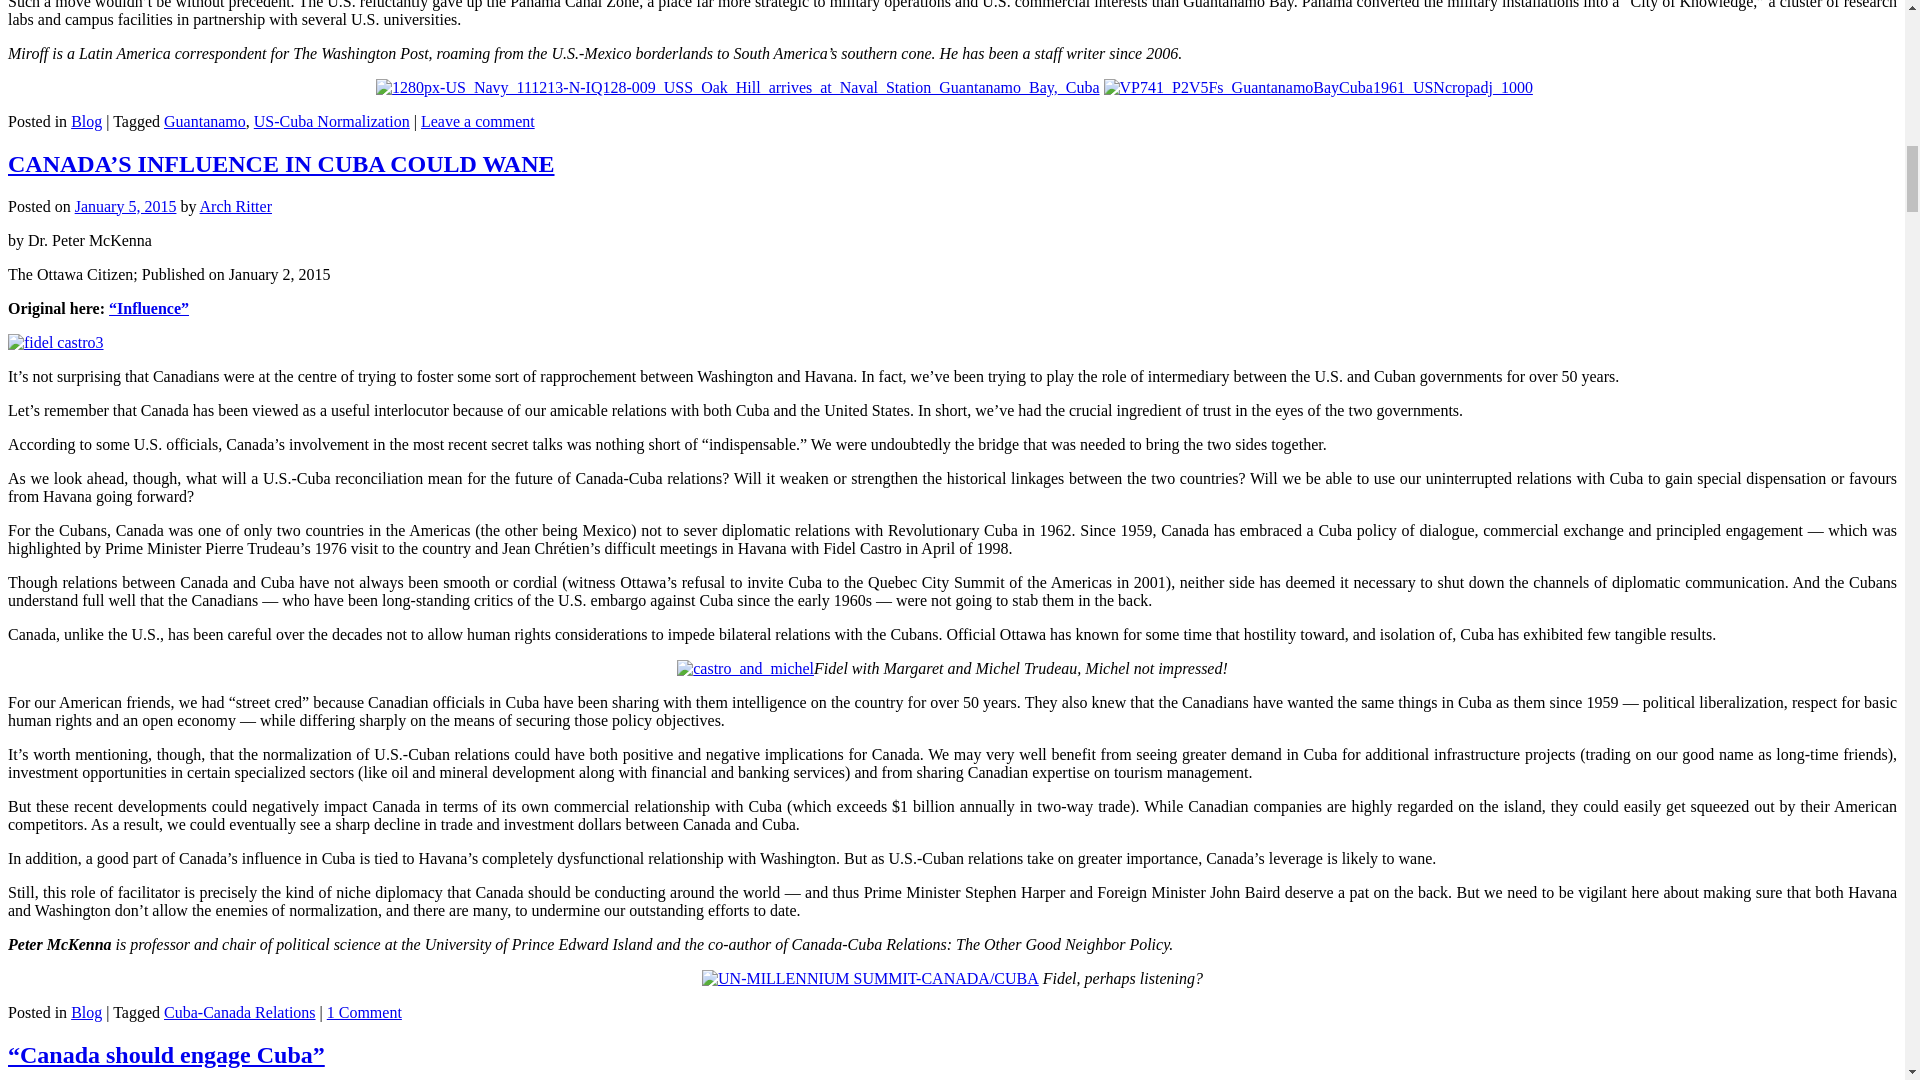 This screenshot has height=1080, width=1920. I want to click on January 5, 2015, so click(125, 206).